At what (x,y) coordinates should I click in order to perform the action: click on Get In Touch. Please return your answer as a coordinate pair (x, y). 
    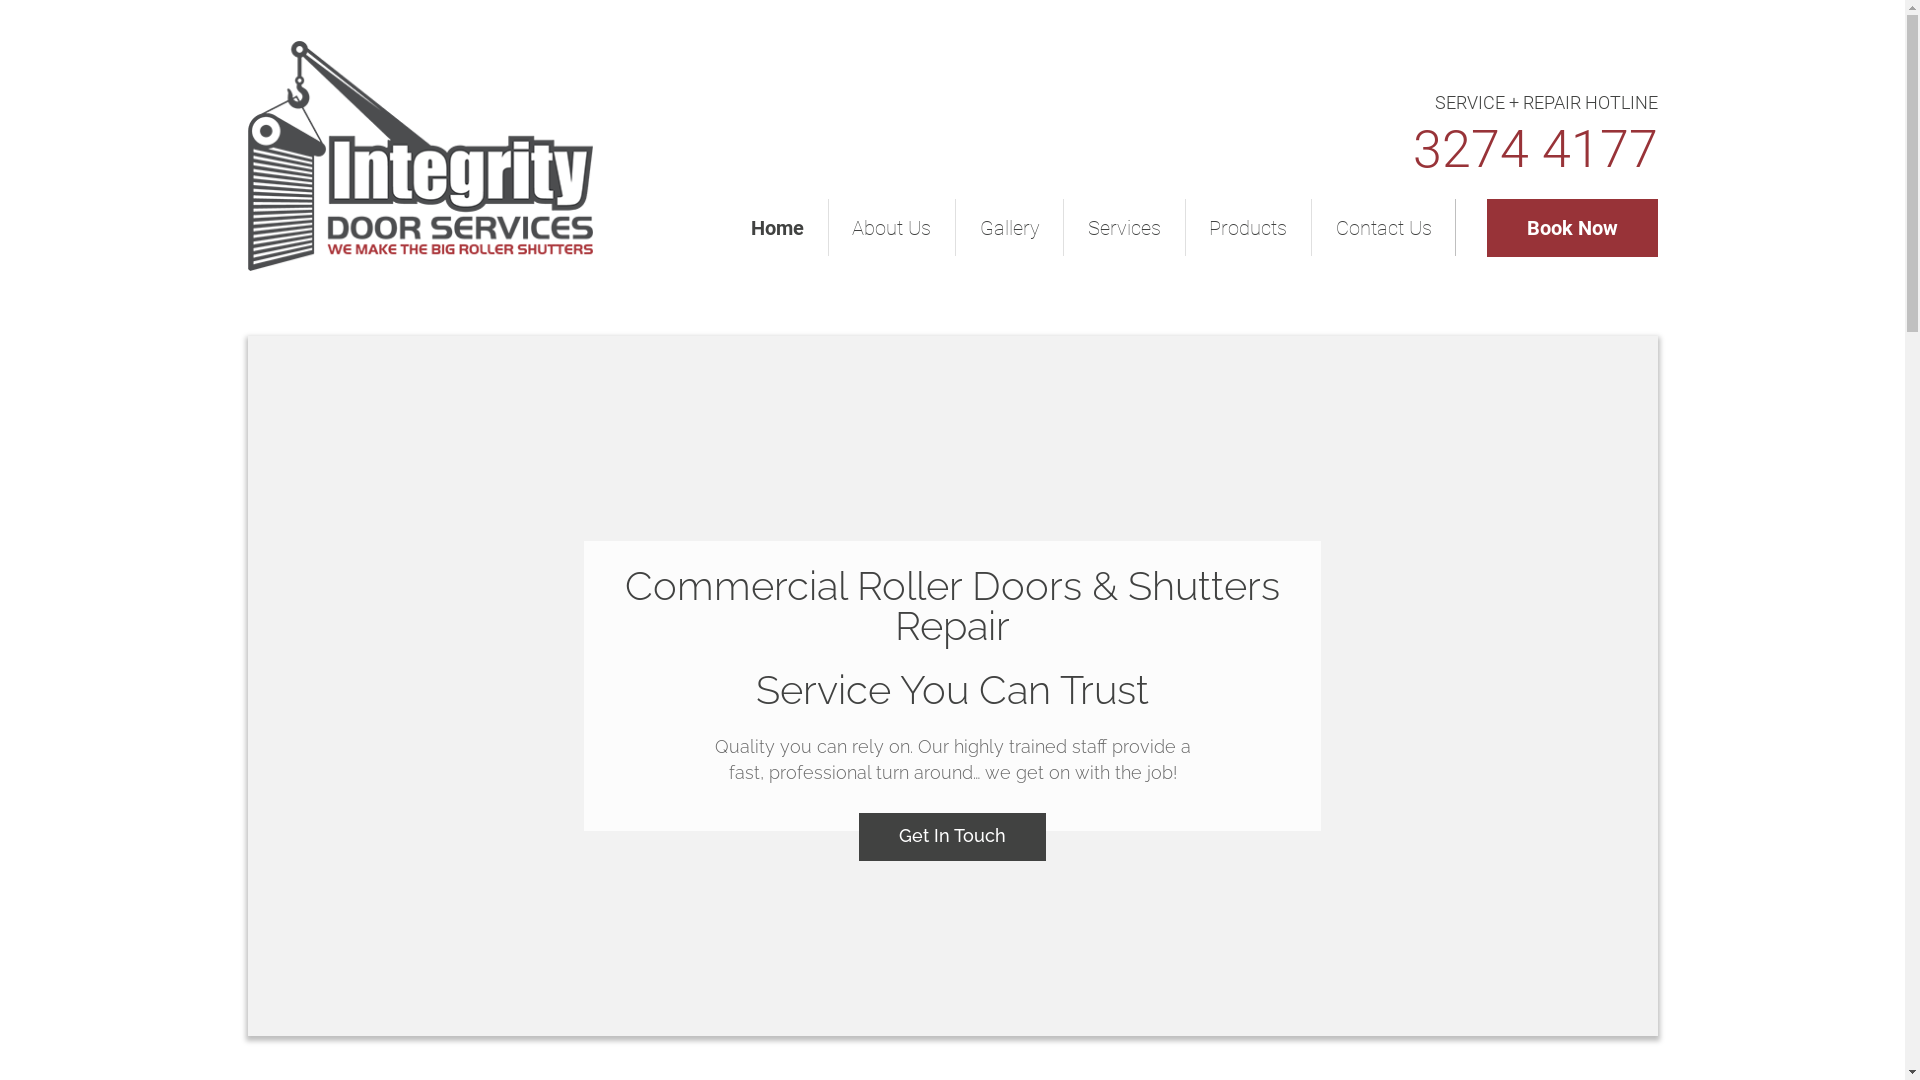
    Looking at the image, I should click on (952, 837).